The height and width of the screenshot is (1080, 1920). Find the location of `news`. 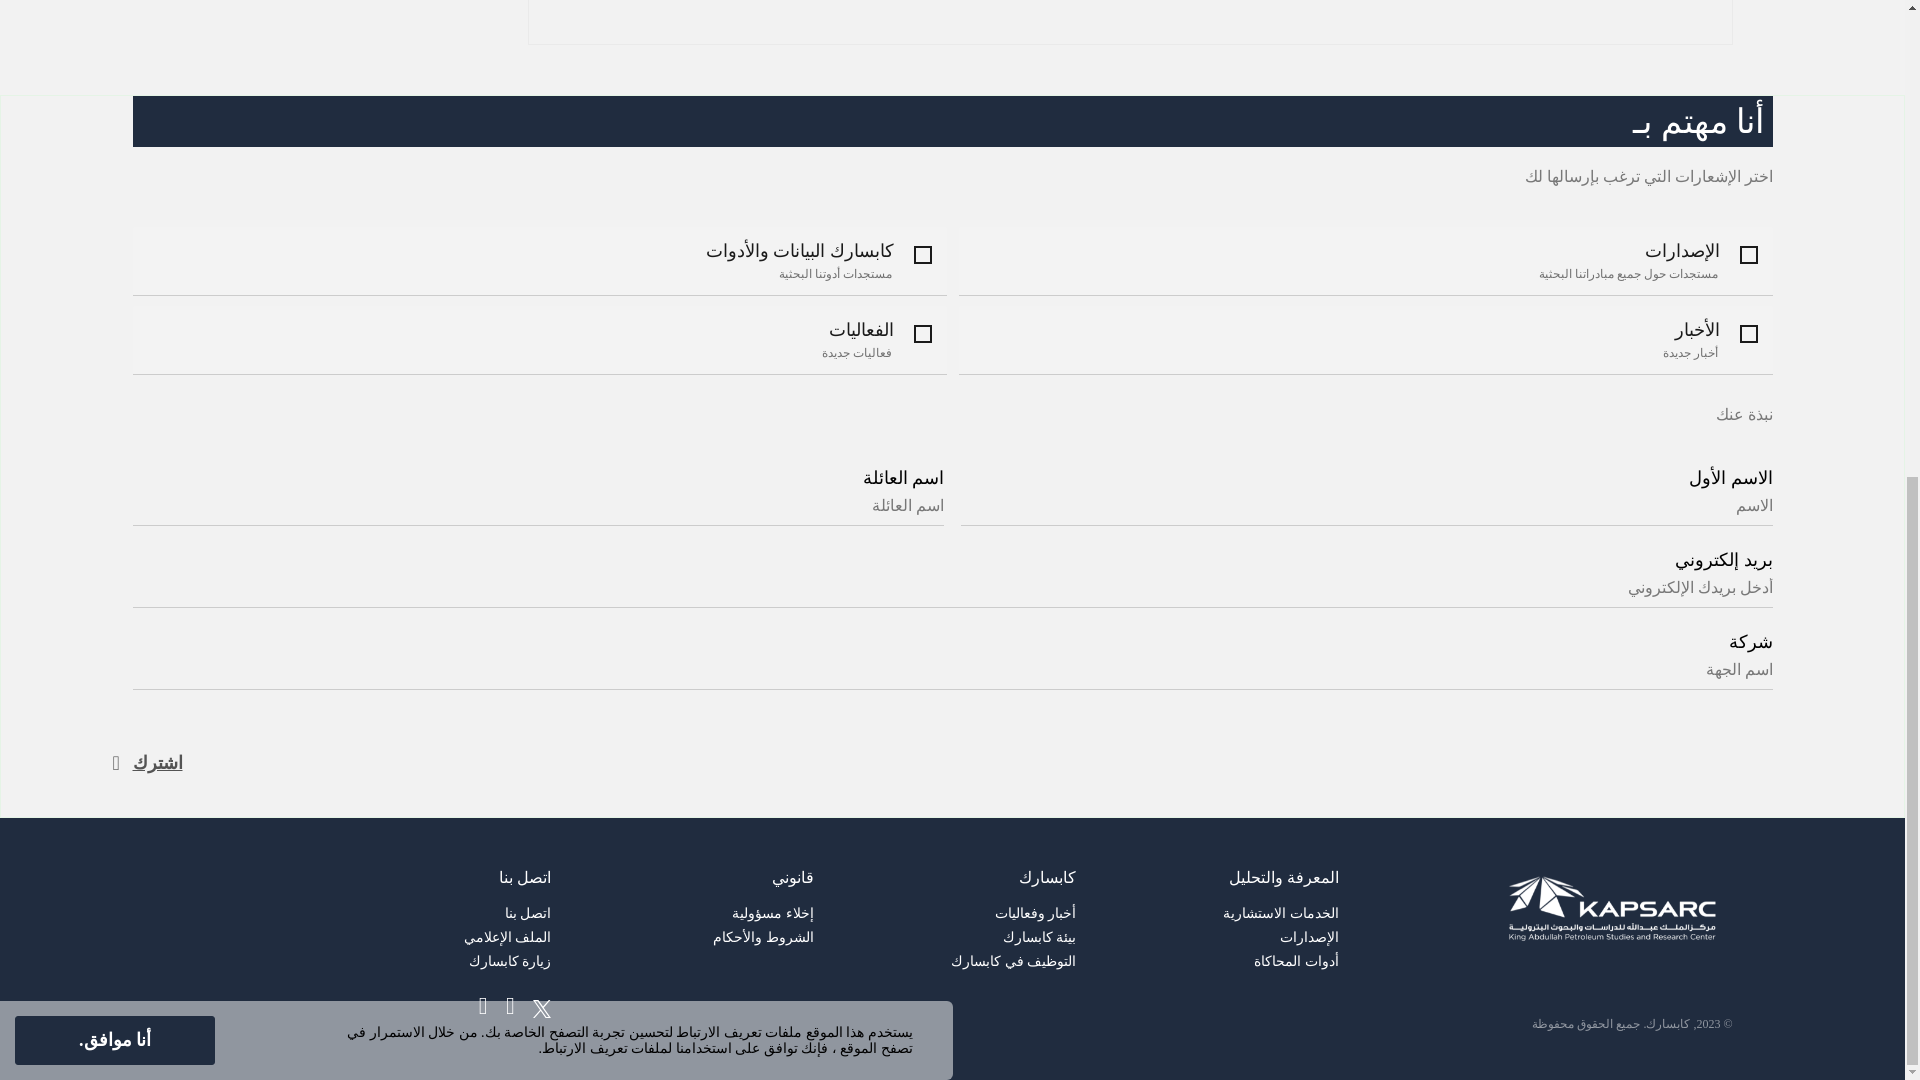

news is located at coordinates (1748, 334).